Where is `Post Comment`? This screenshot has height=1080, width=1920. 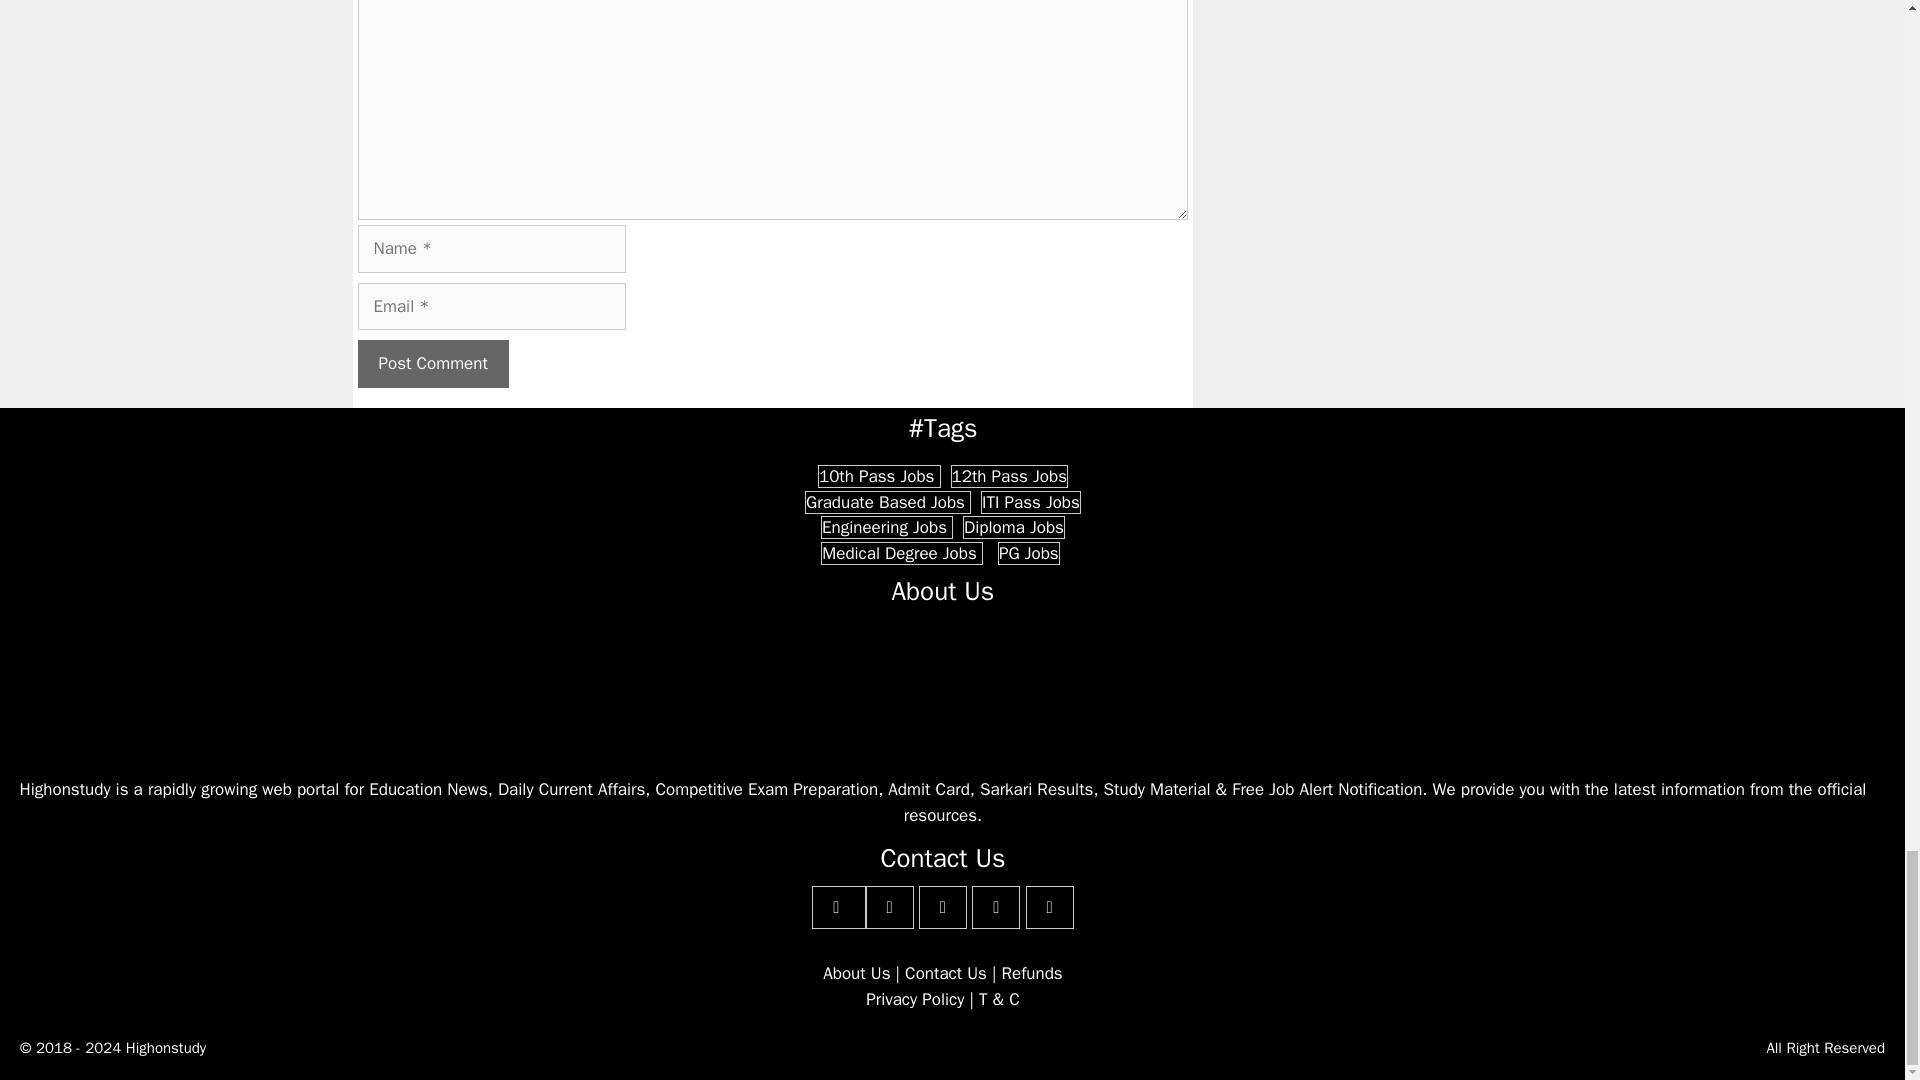
Post Comment is located at coordinates (432, 364).